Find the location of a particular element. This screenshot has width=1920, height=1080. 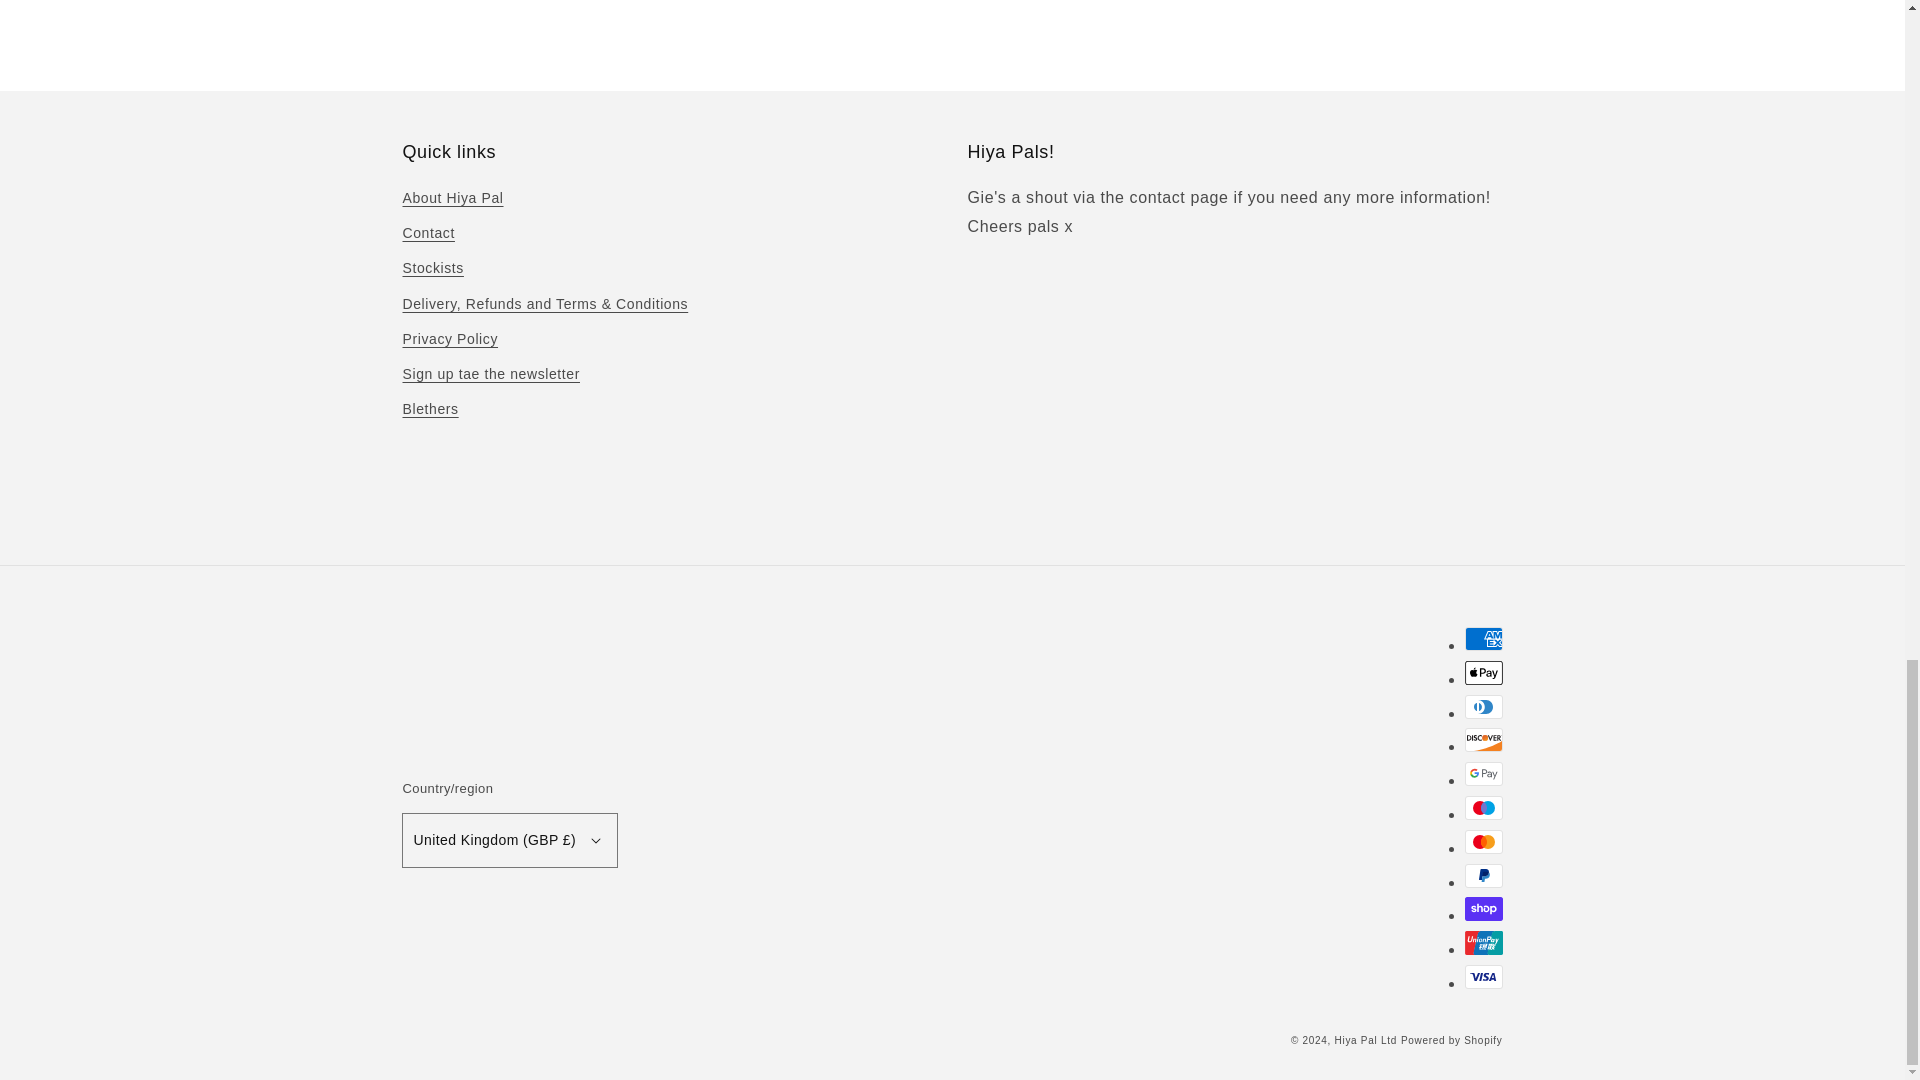

Mastercard is located at coordinates (1482, 842).